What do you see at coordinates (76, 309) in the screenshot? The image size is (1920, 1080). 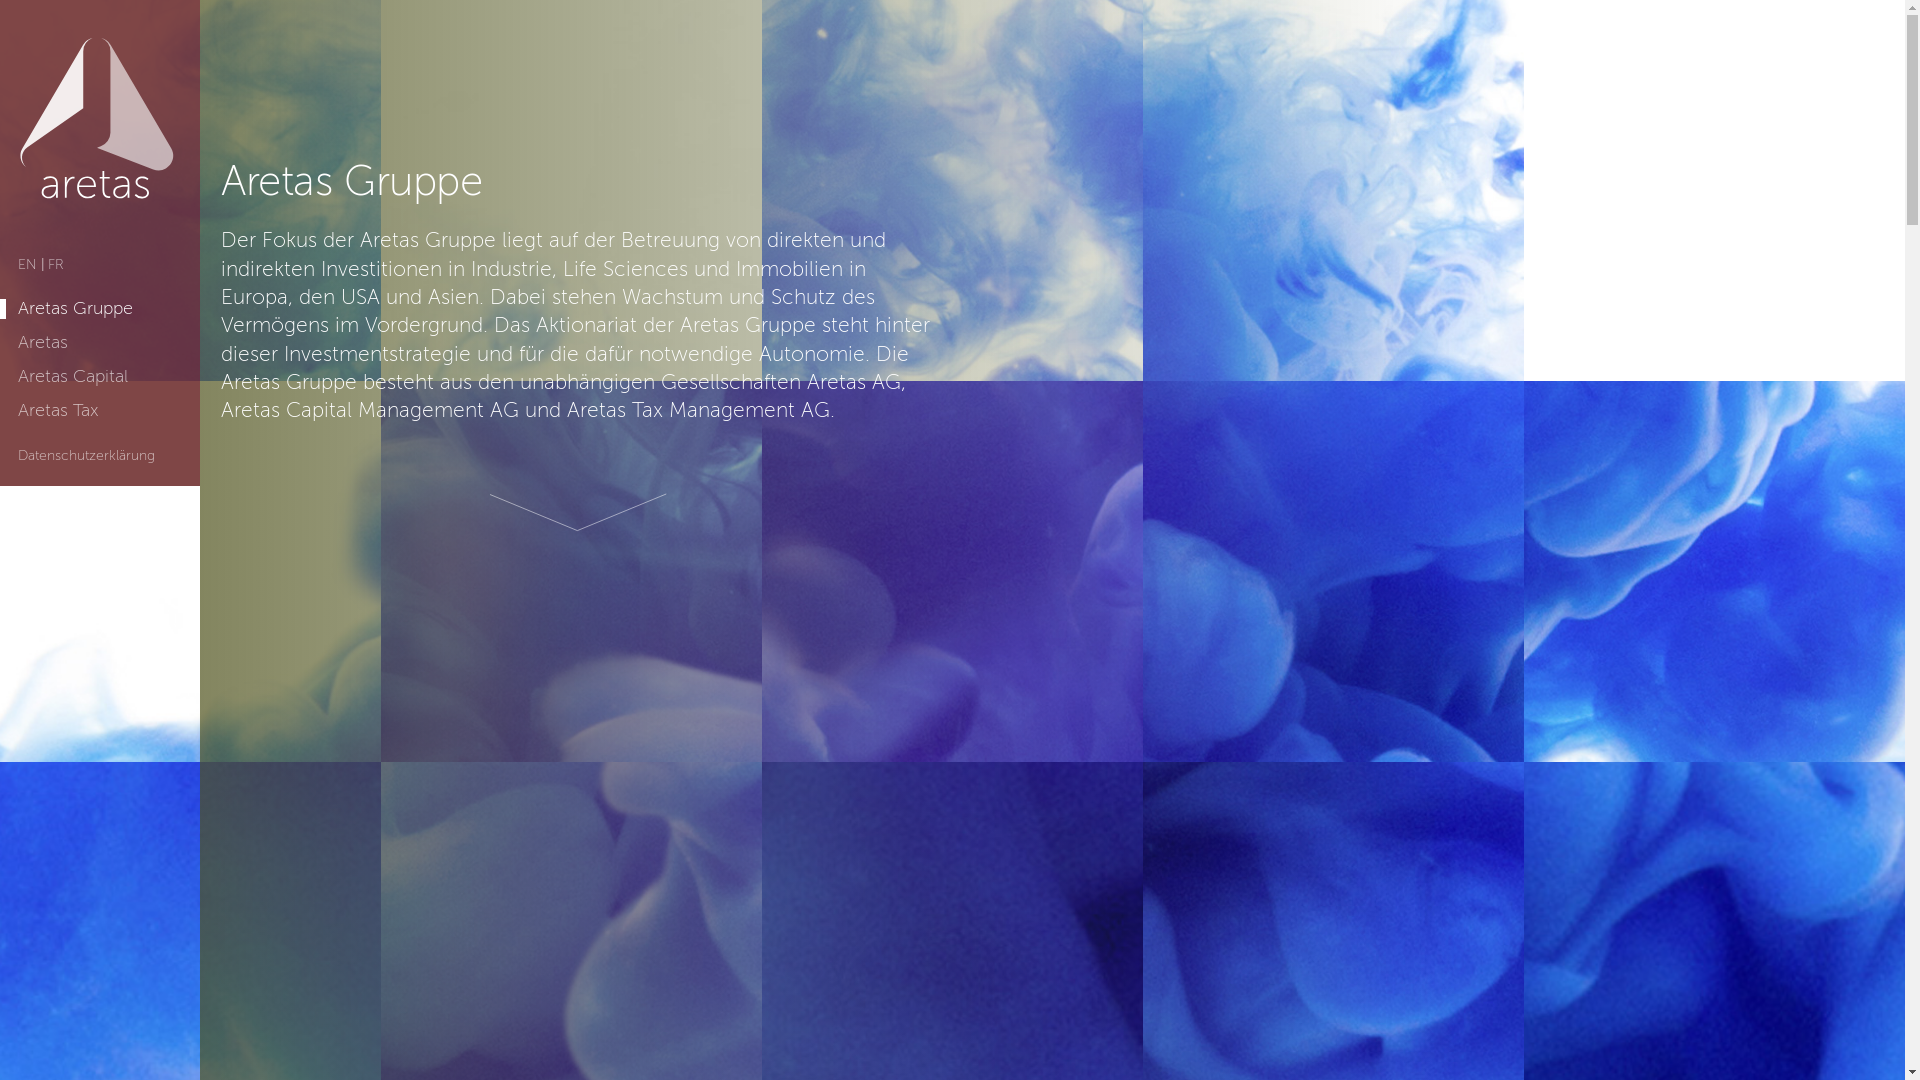 I see `Aretas Gruppe` at bounding box center [76, 309].